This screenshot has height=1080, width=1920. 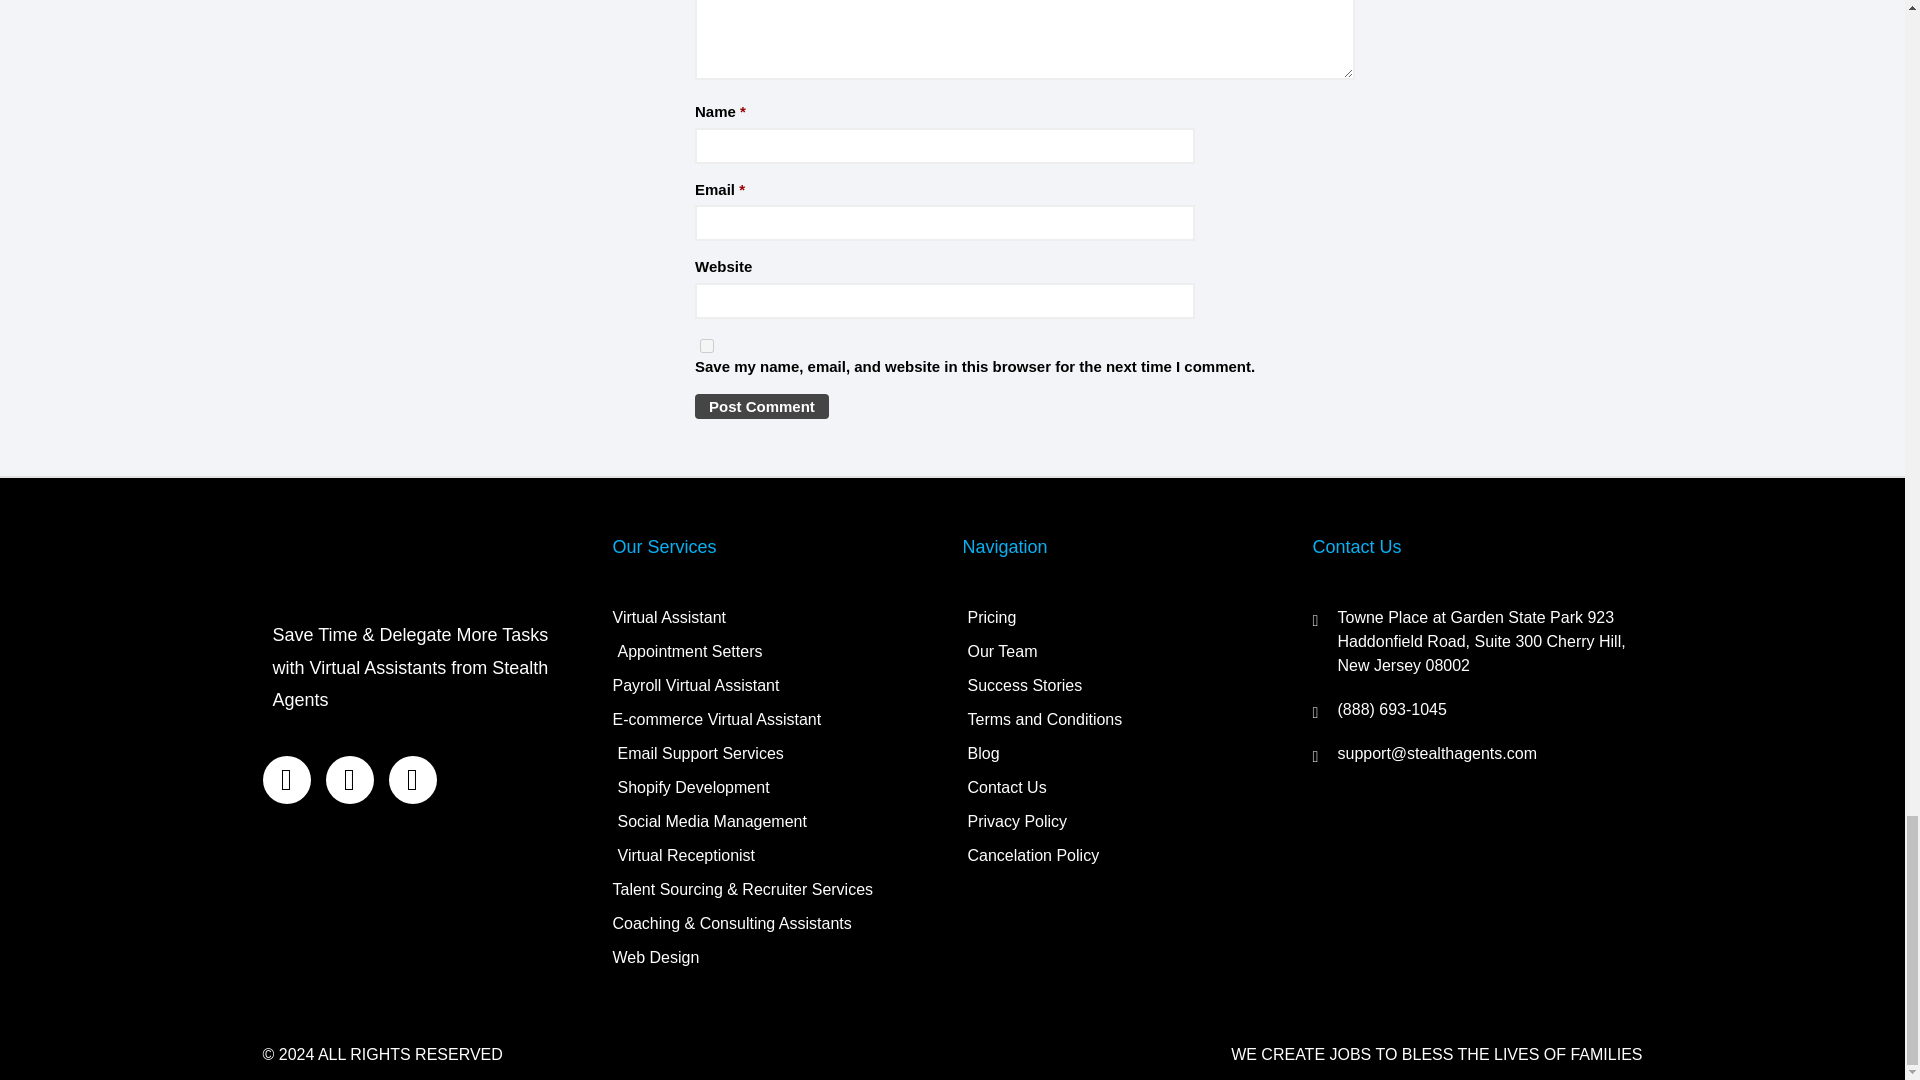 I want to click on Post Comment, so click(x=762, y=406).